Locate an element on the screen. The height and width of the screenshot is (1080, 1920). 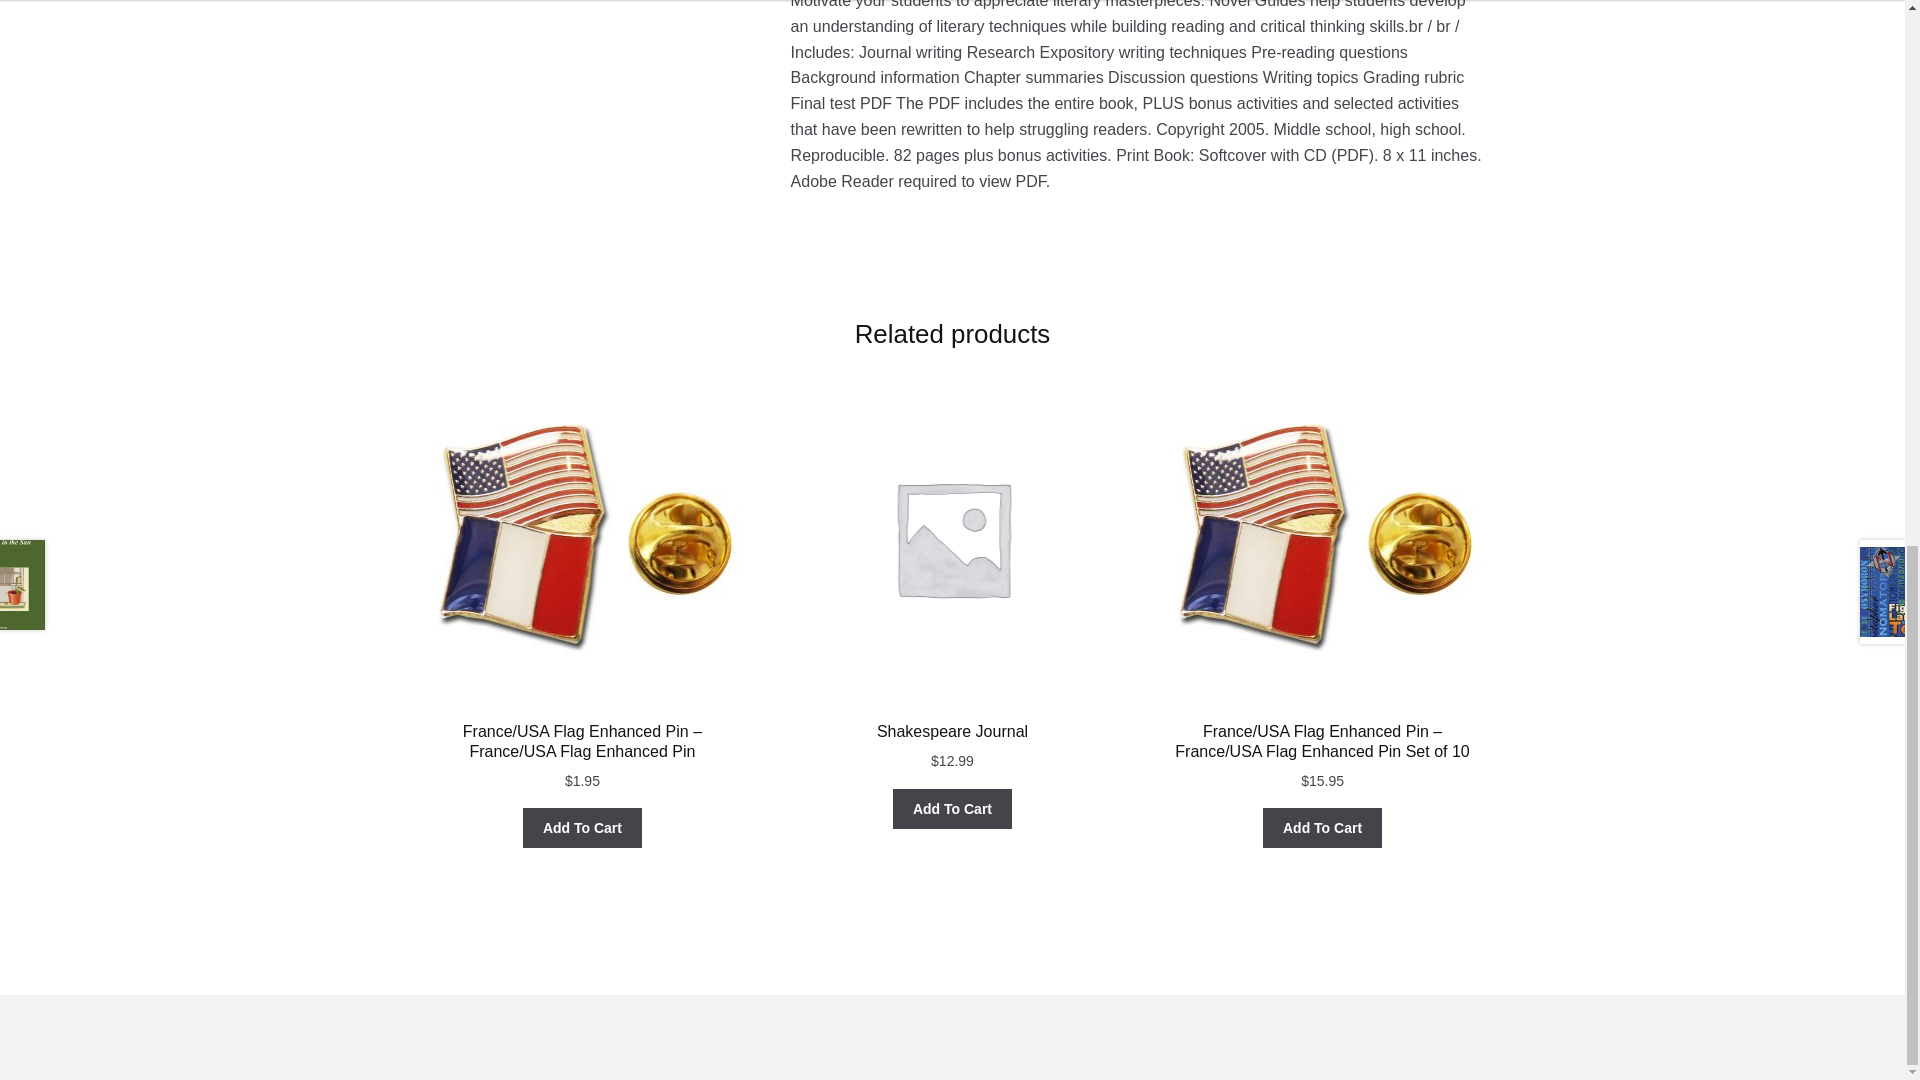
Add To Cart is located at coordinates (952, 809).